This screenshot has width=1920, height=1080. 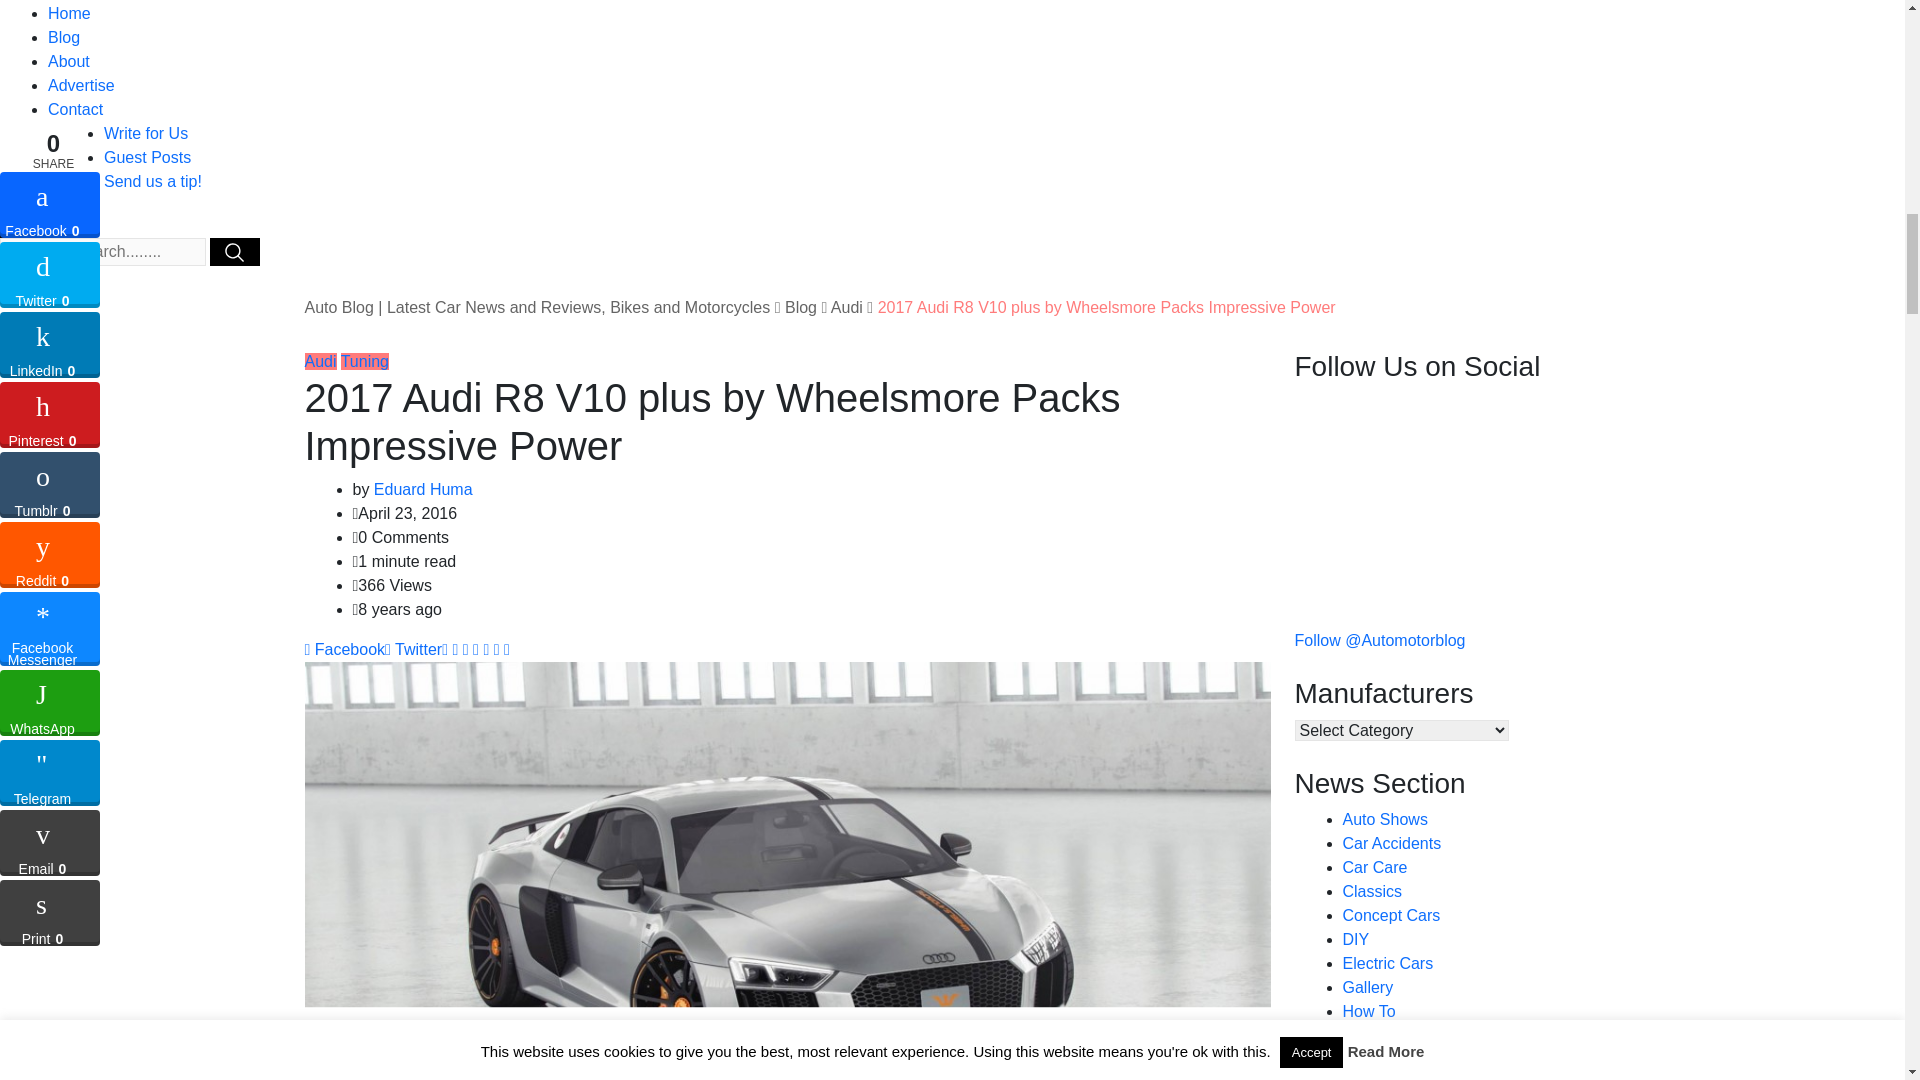 What do you see at coordinates (64, 38) in the screenshot?
I see `Blog` at bounding box center [64, 38].